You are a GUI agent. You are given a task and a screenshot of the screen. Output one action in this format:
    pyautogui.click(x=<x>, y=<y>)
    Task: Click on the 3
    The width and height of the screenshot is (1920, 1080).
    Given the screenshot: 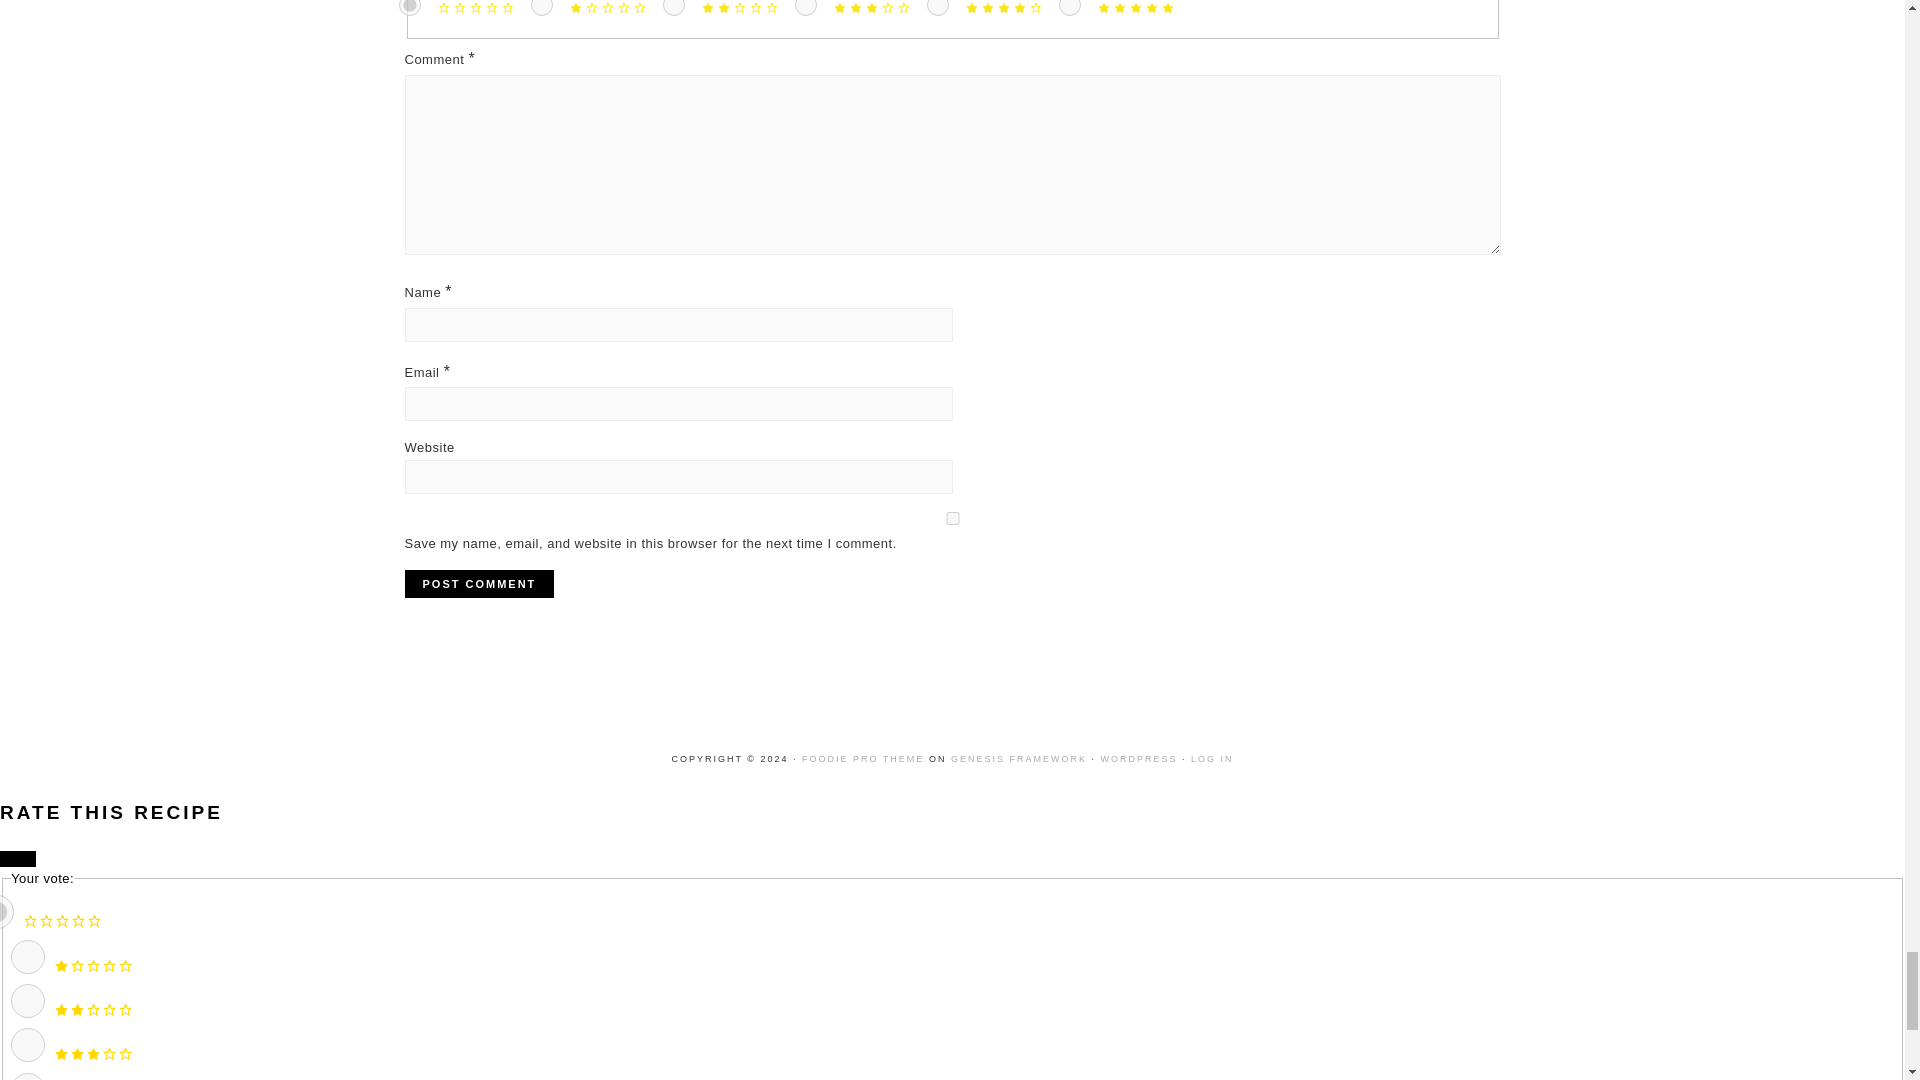 What is the action you would take?
    pyautogui.click(x=28, y=1044)
    